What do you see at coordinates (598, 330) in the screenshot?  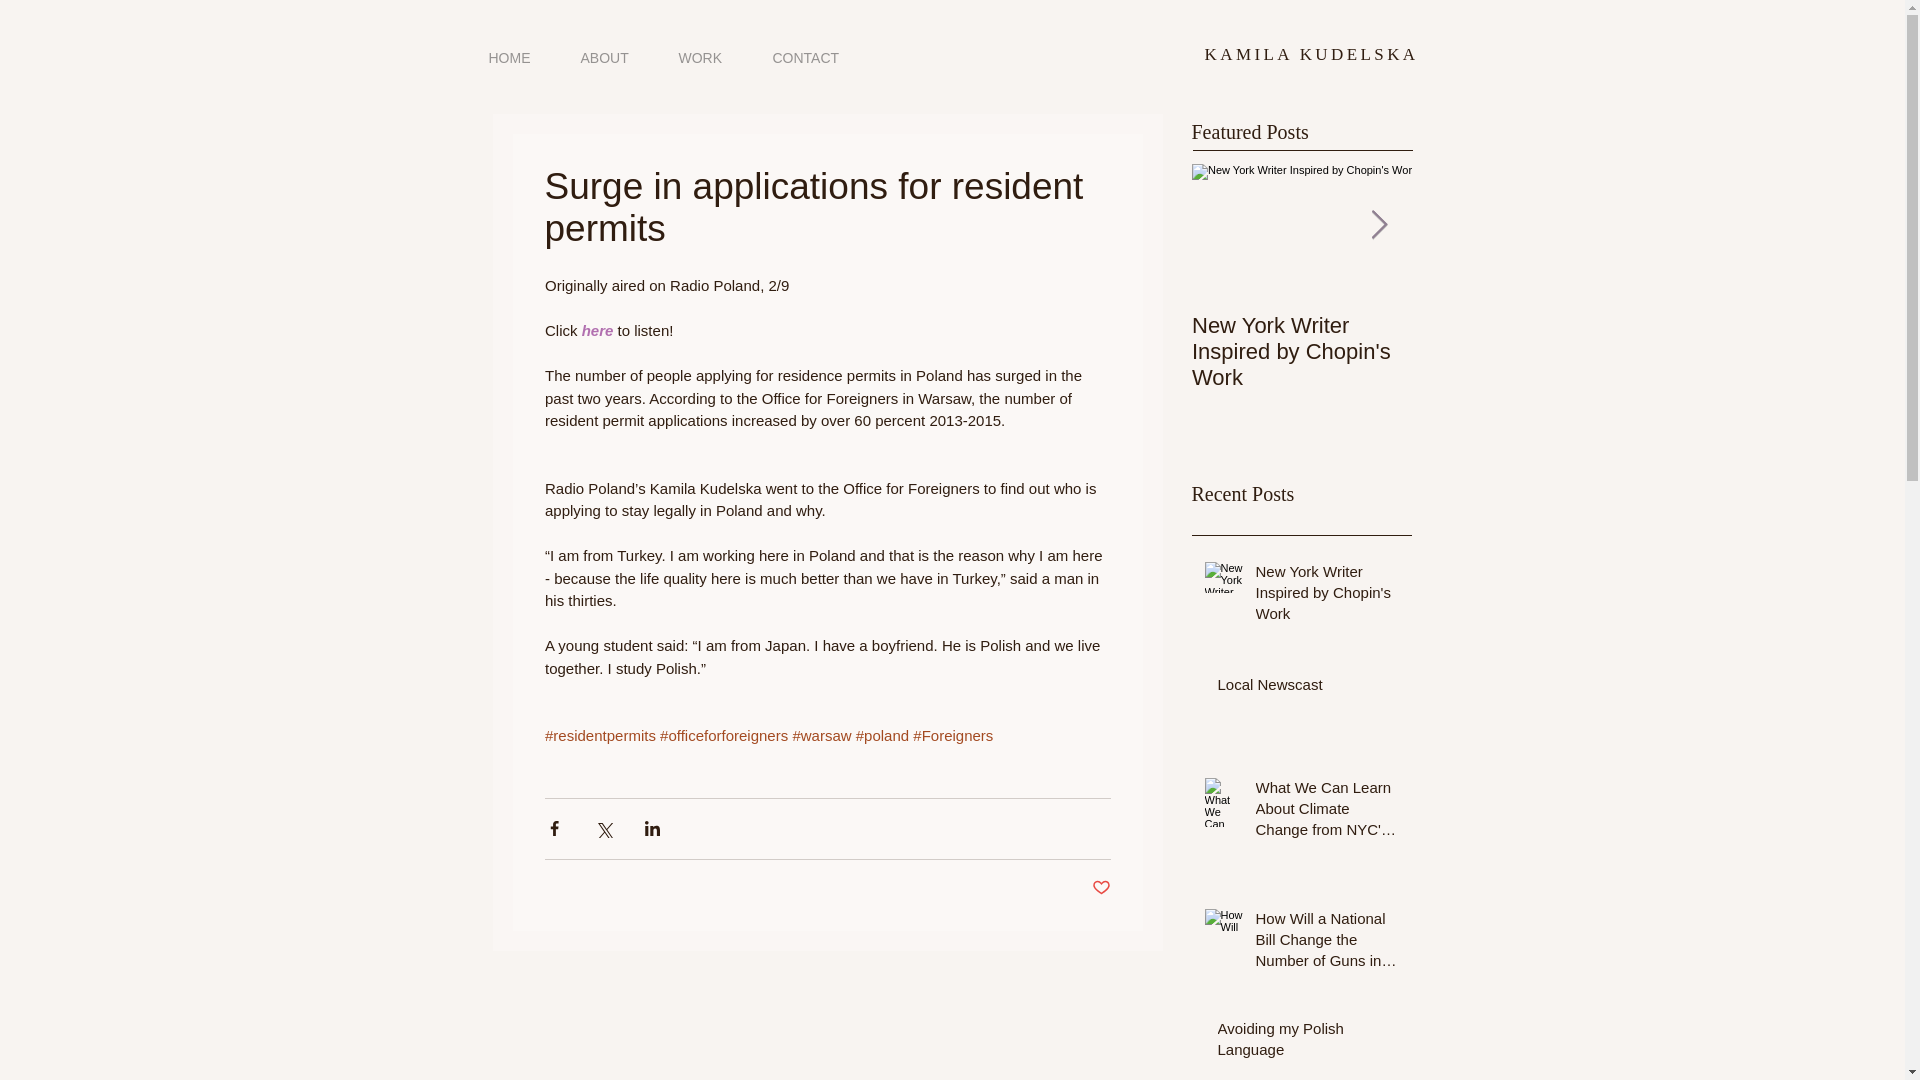 I see `here ` at bounding box center [598, 330].